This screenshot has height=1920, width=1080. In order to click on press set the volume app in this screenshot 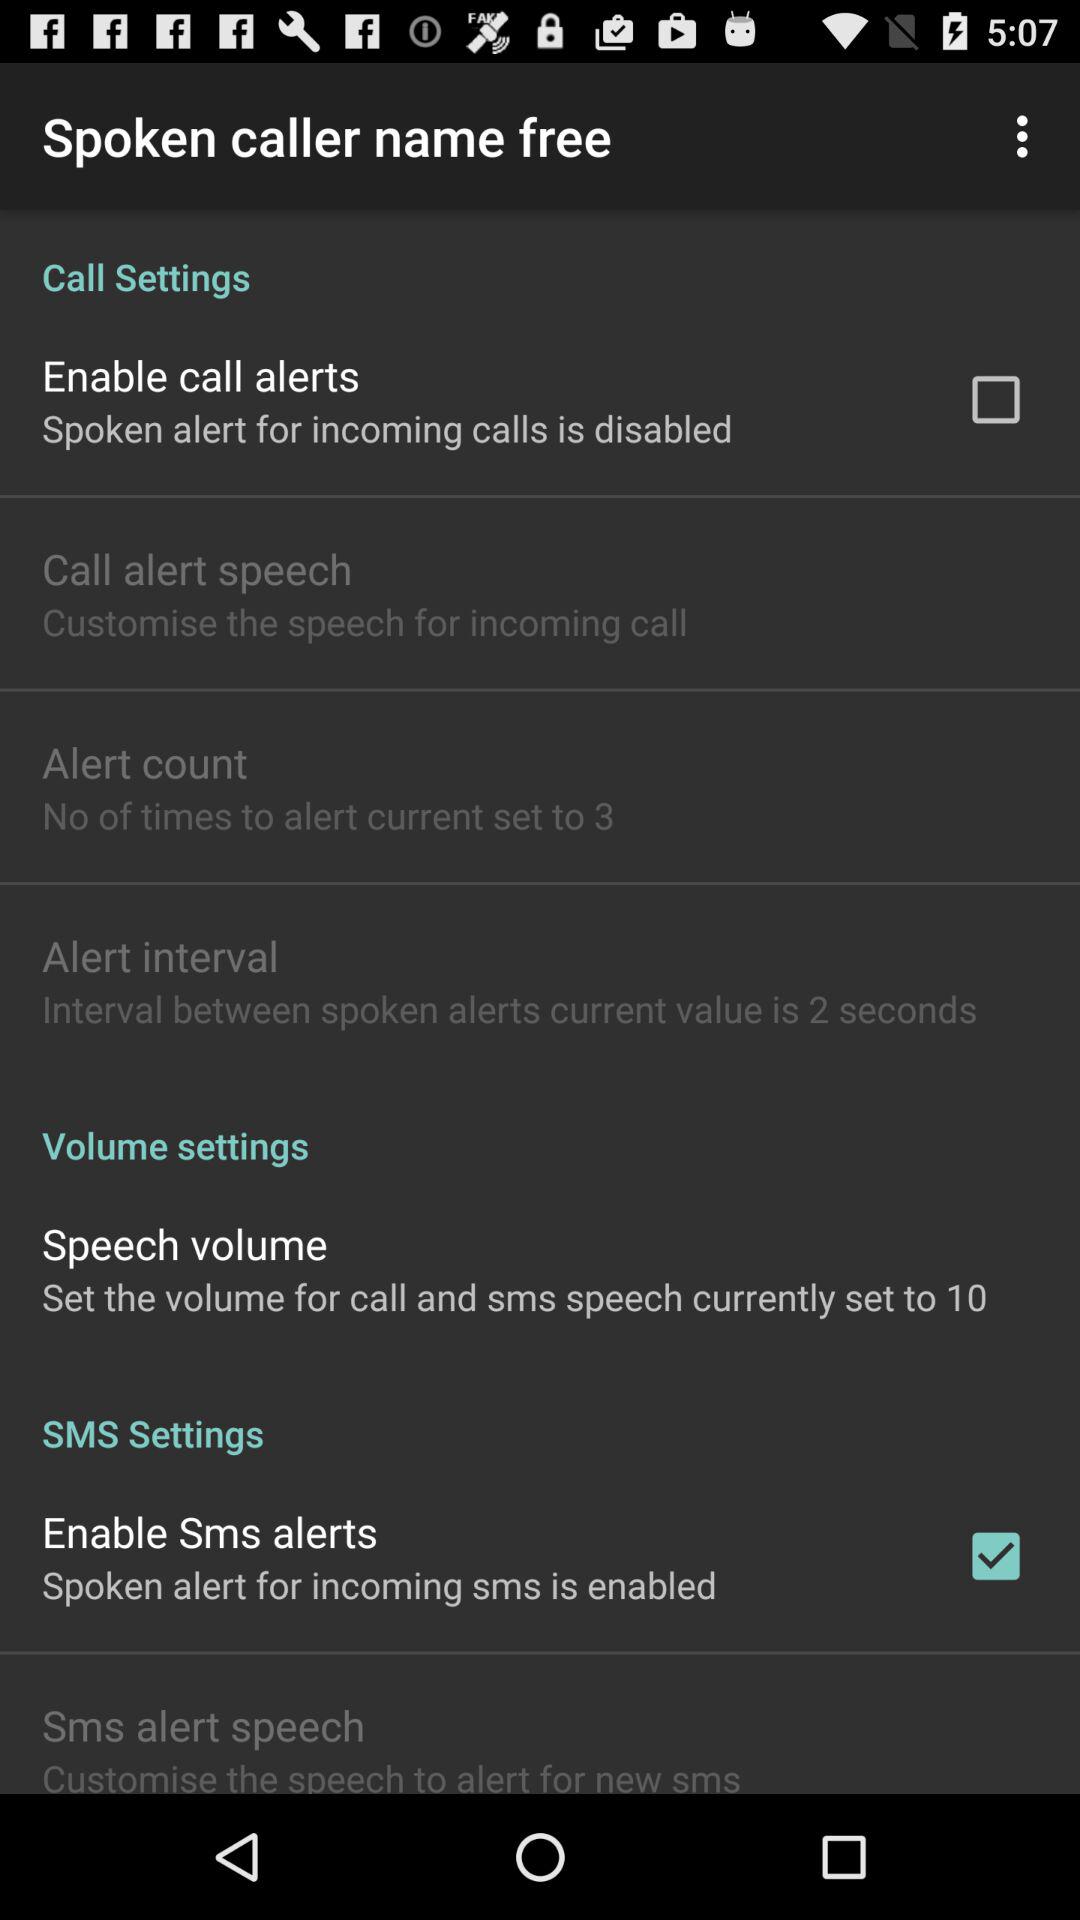, I will do `click(514, 1296)`.